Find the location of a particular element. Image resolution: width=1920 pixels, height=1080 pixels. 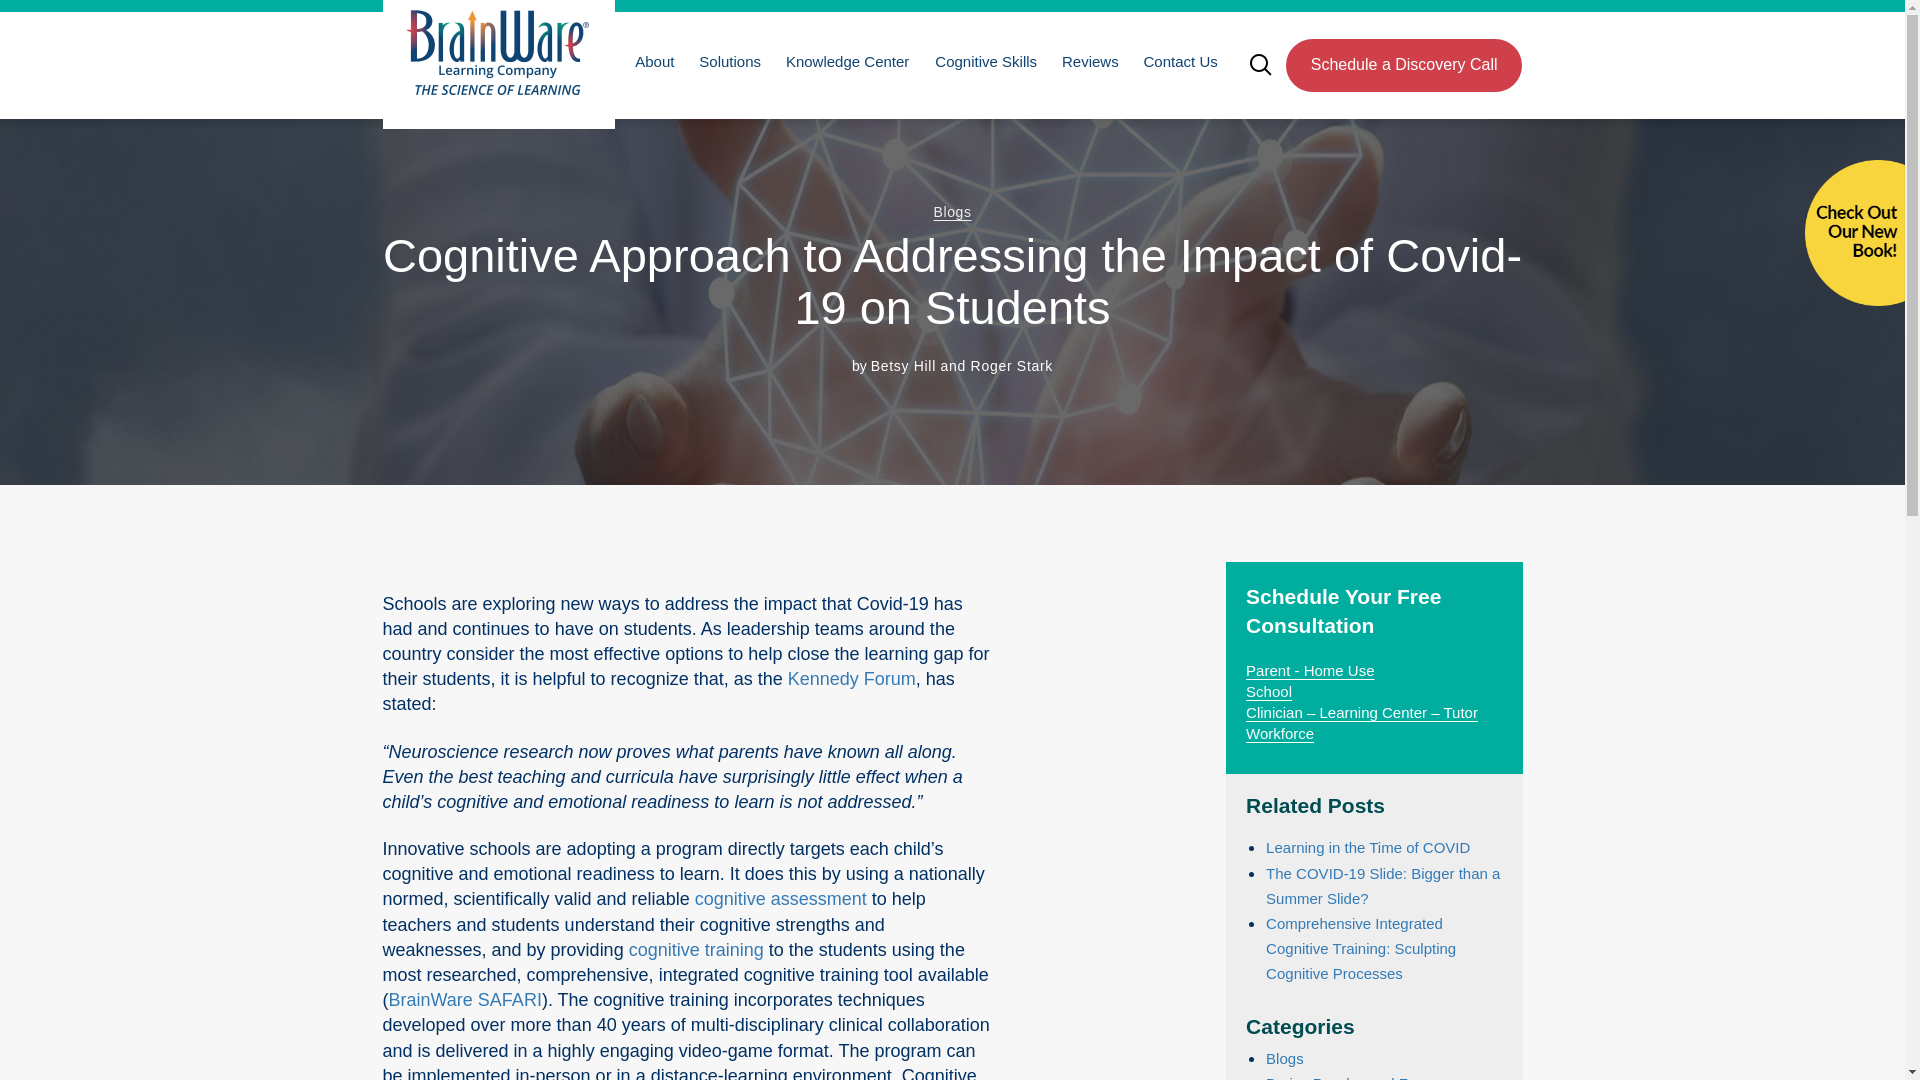

Contact Us is located at coordinates (1179, 61).